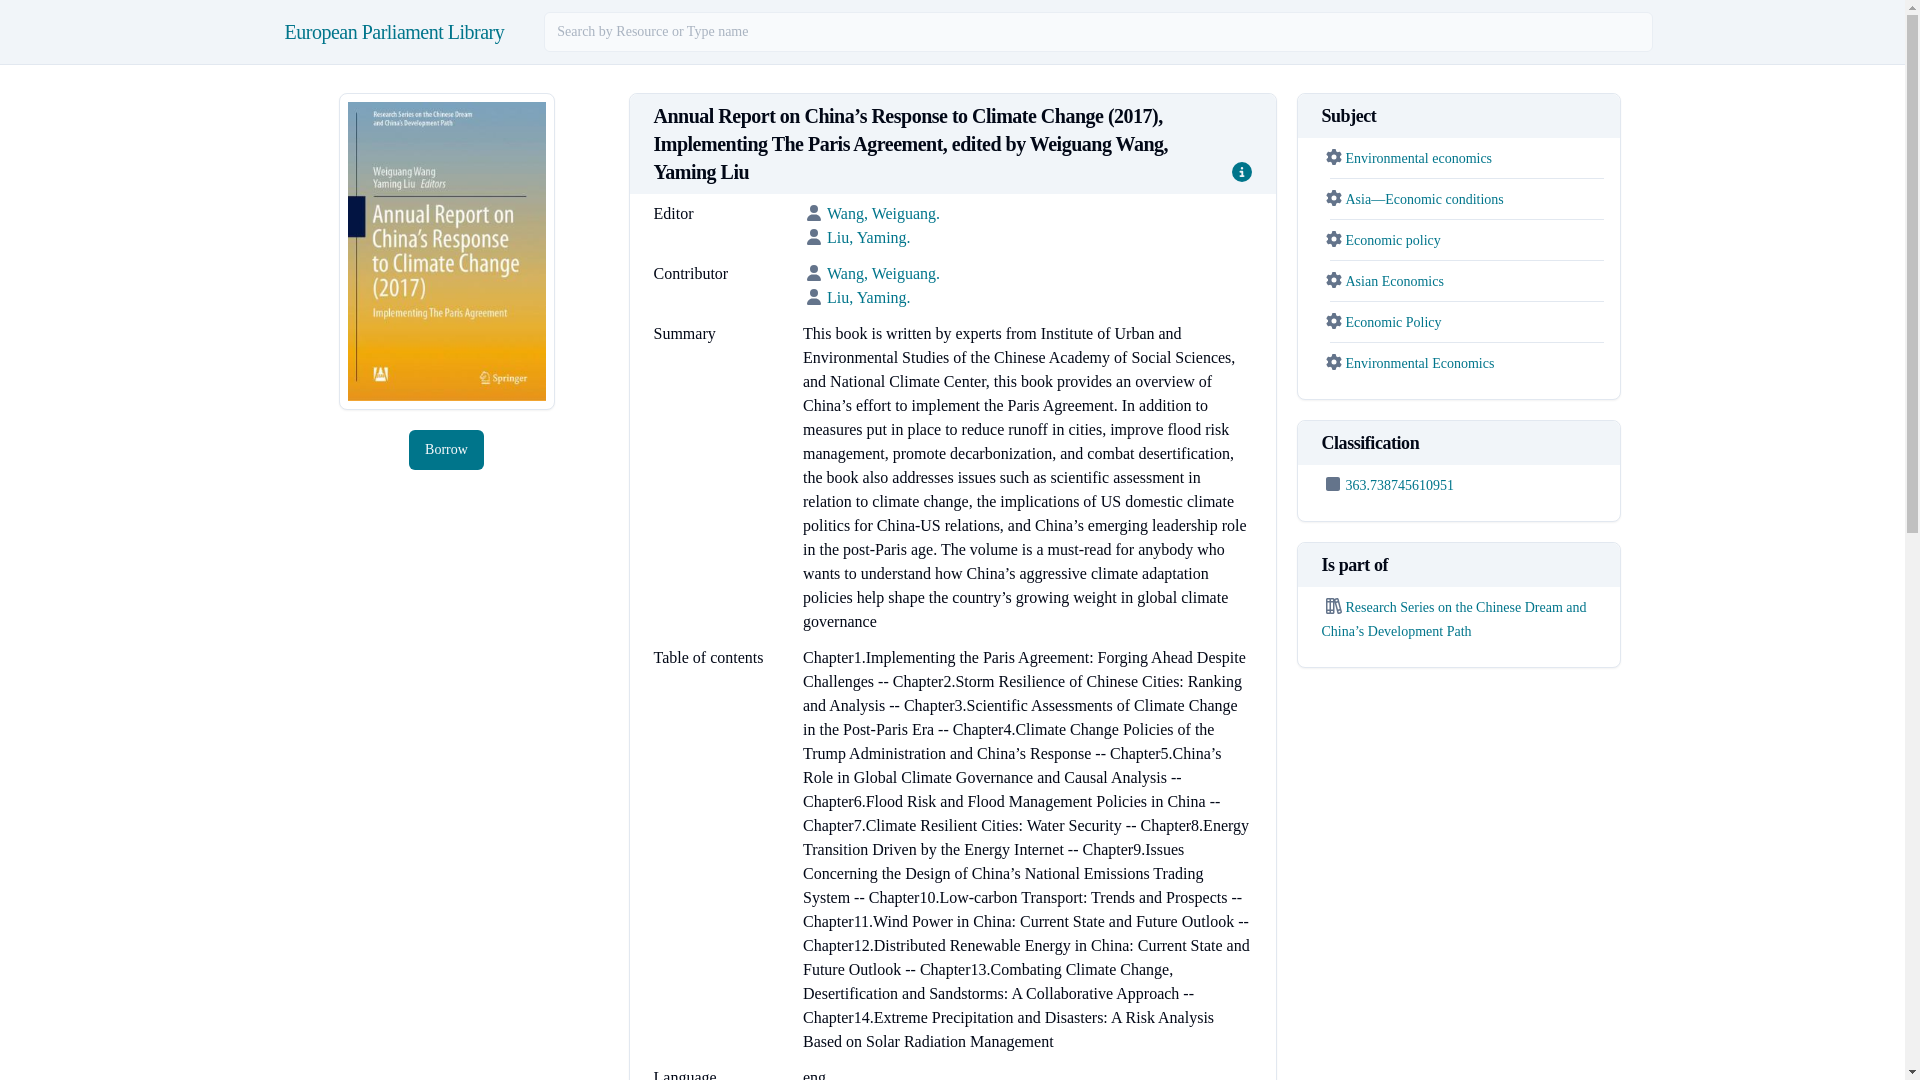 The height and width of the screenshot is (1080, 1920). Describe the element at coordinates (1393, 240) in the screenshot. I see `Economic policy` at that location.